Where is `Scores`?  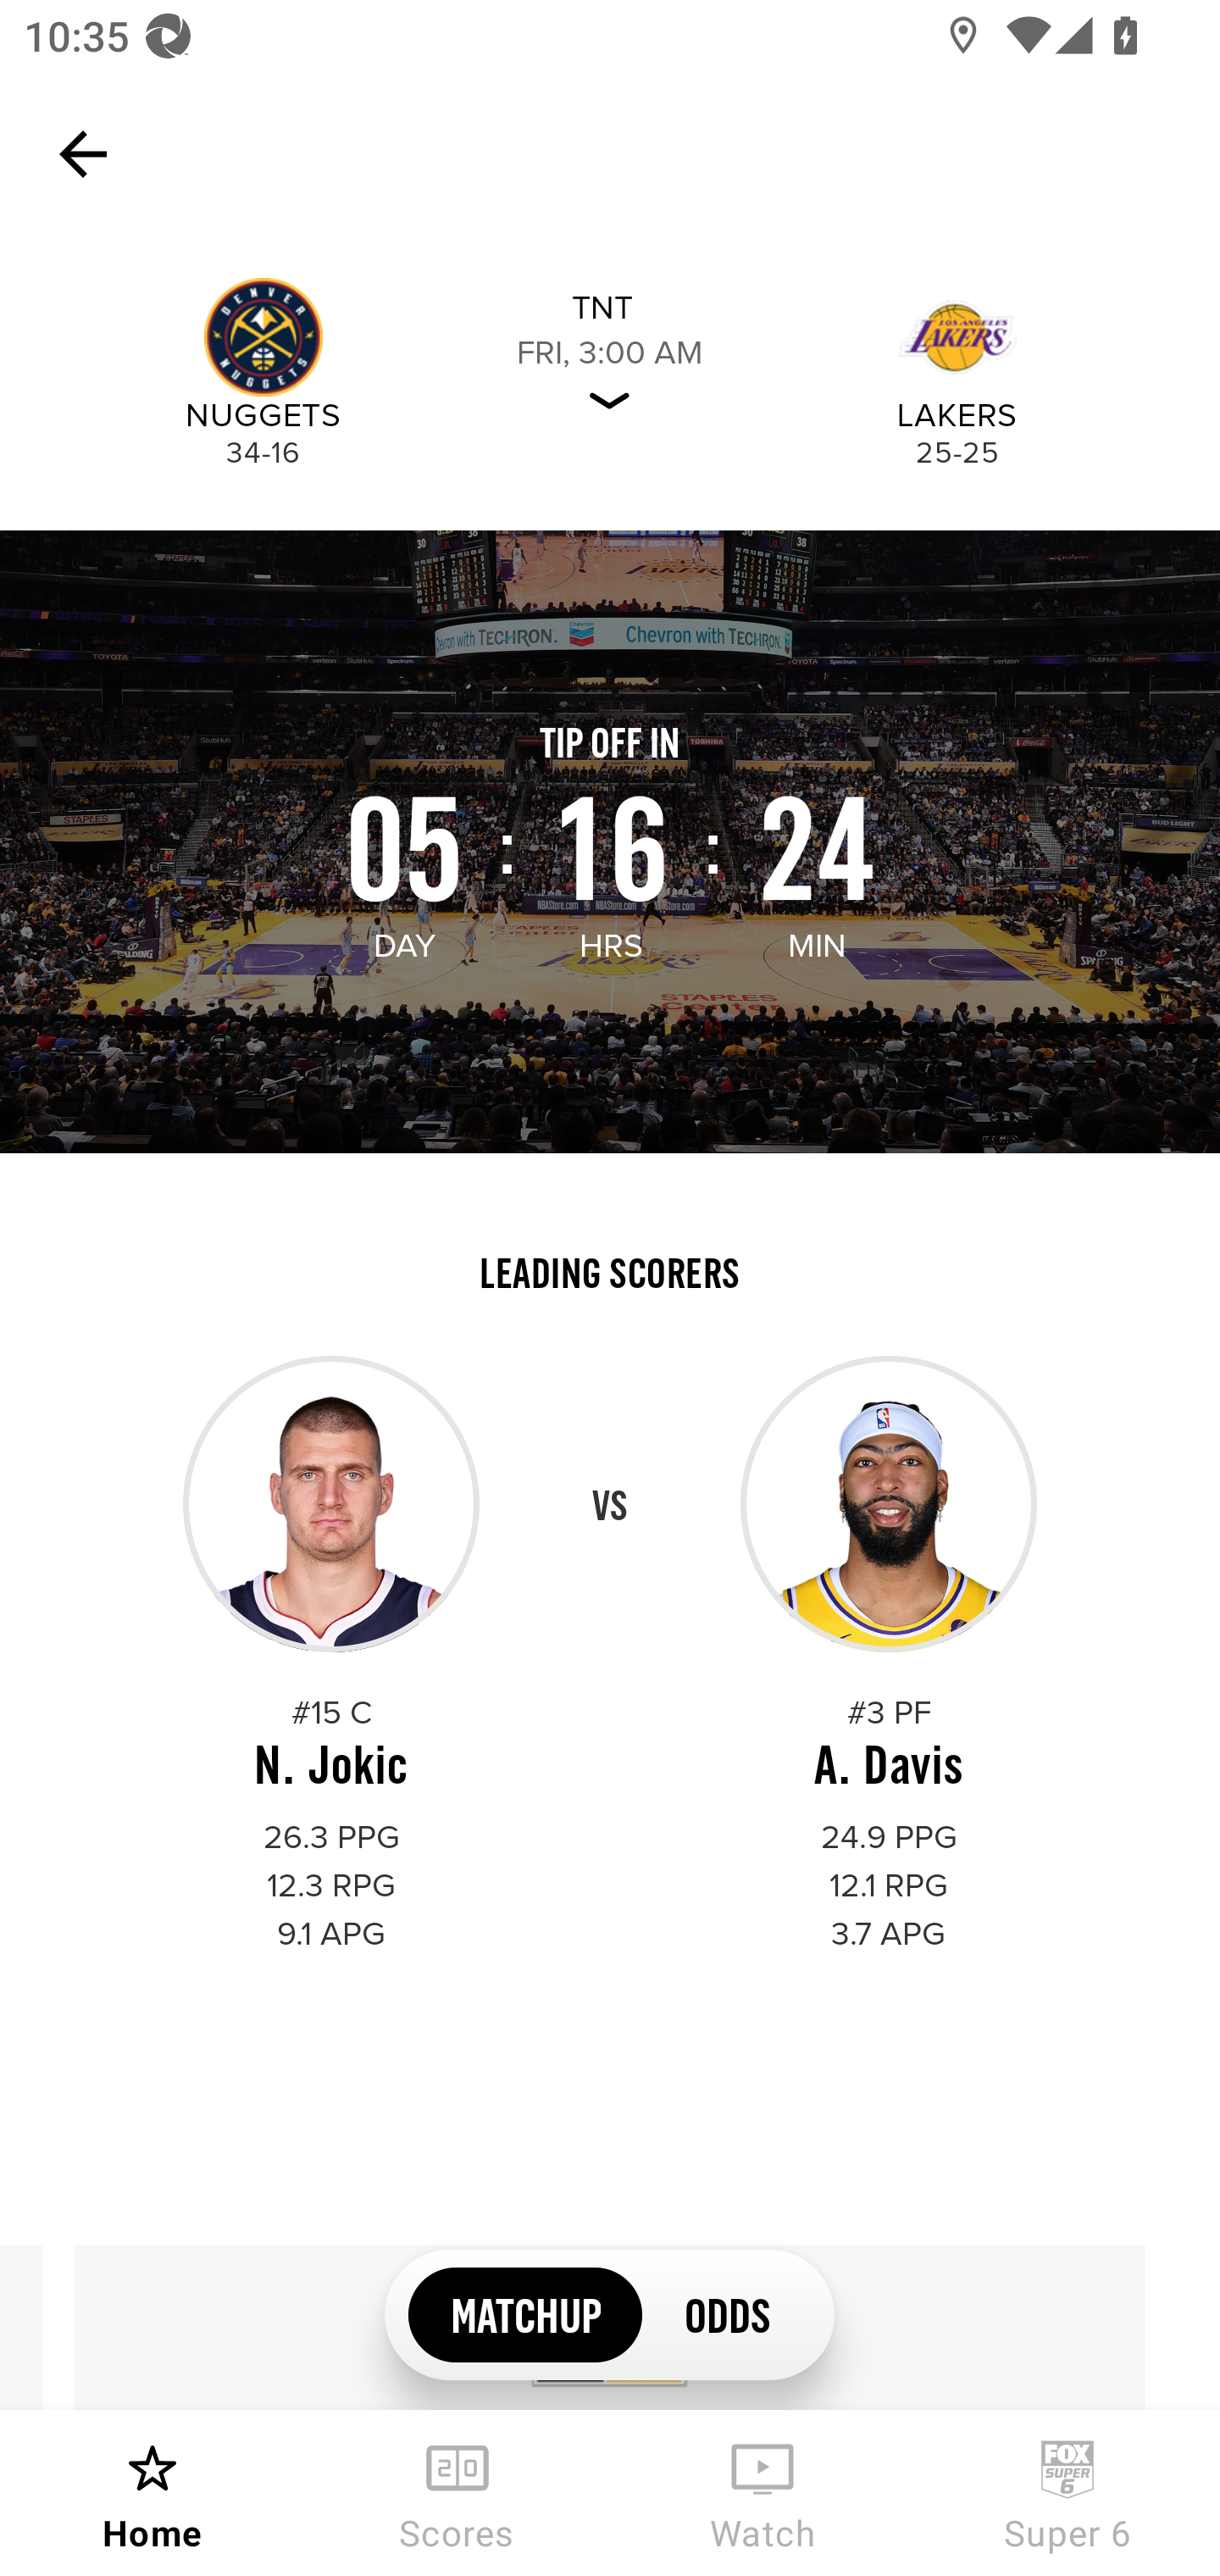 Scores is located at coordinates (457, 2493).